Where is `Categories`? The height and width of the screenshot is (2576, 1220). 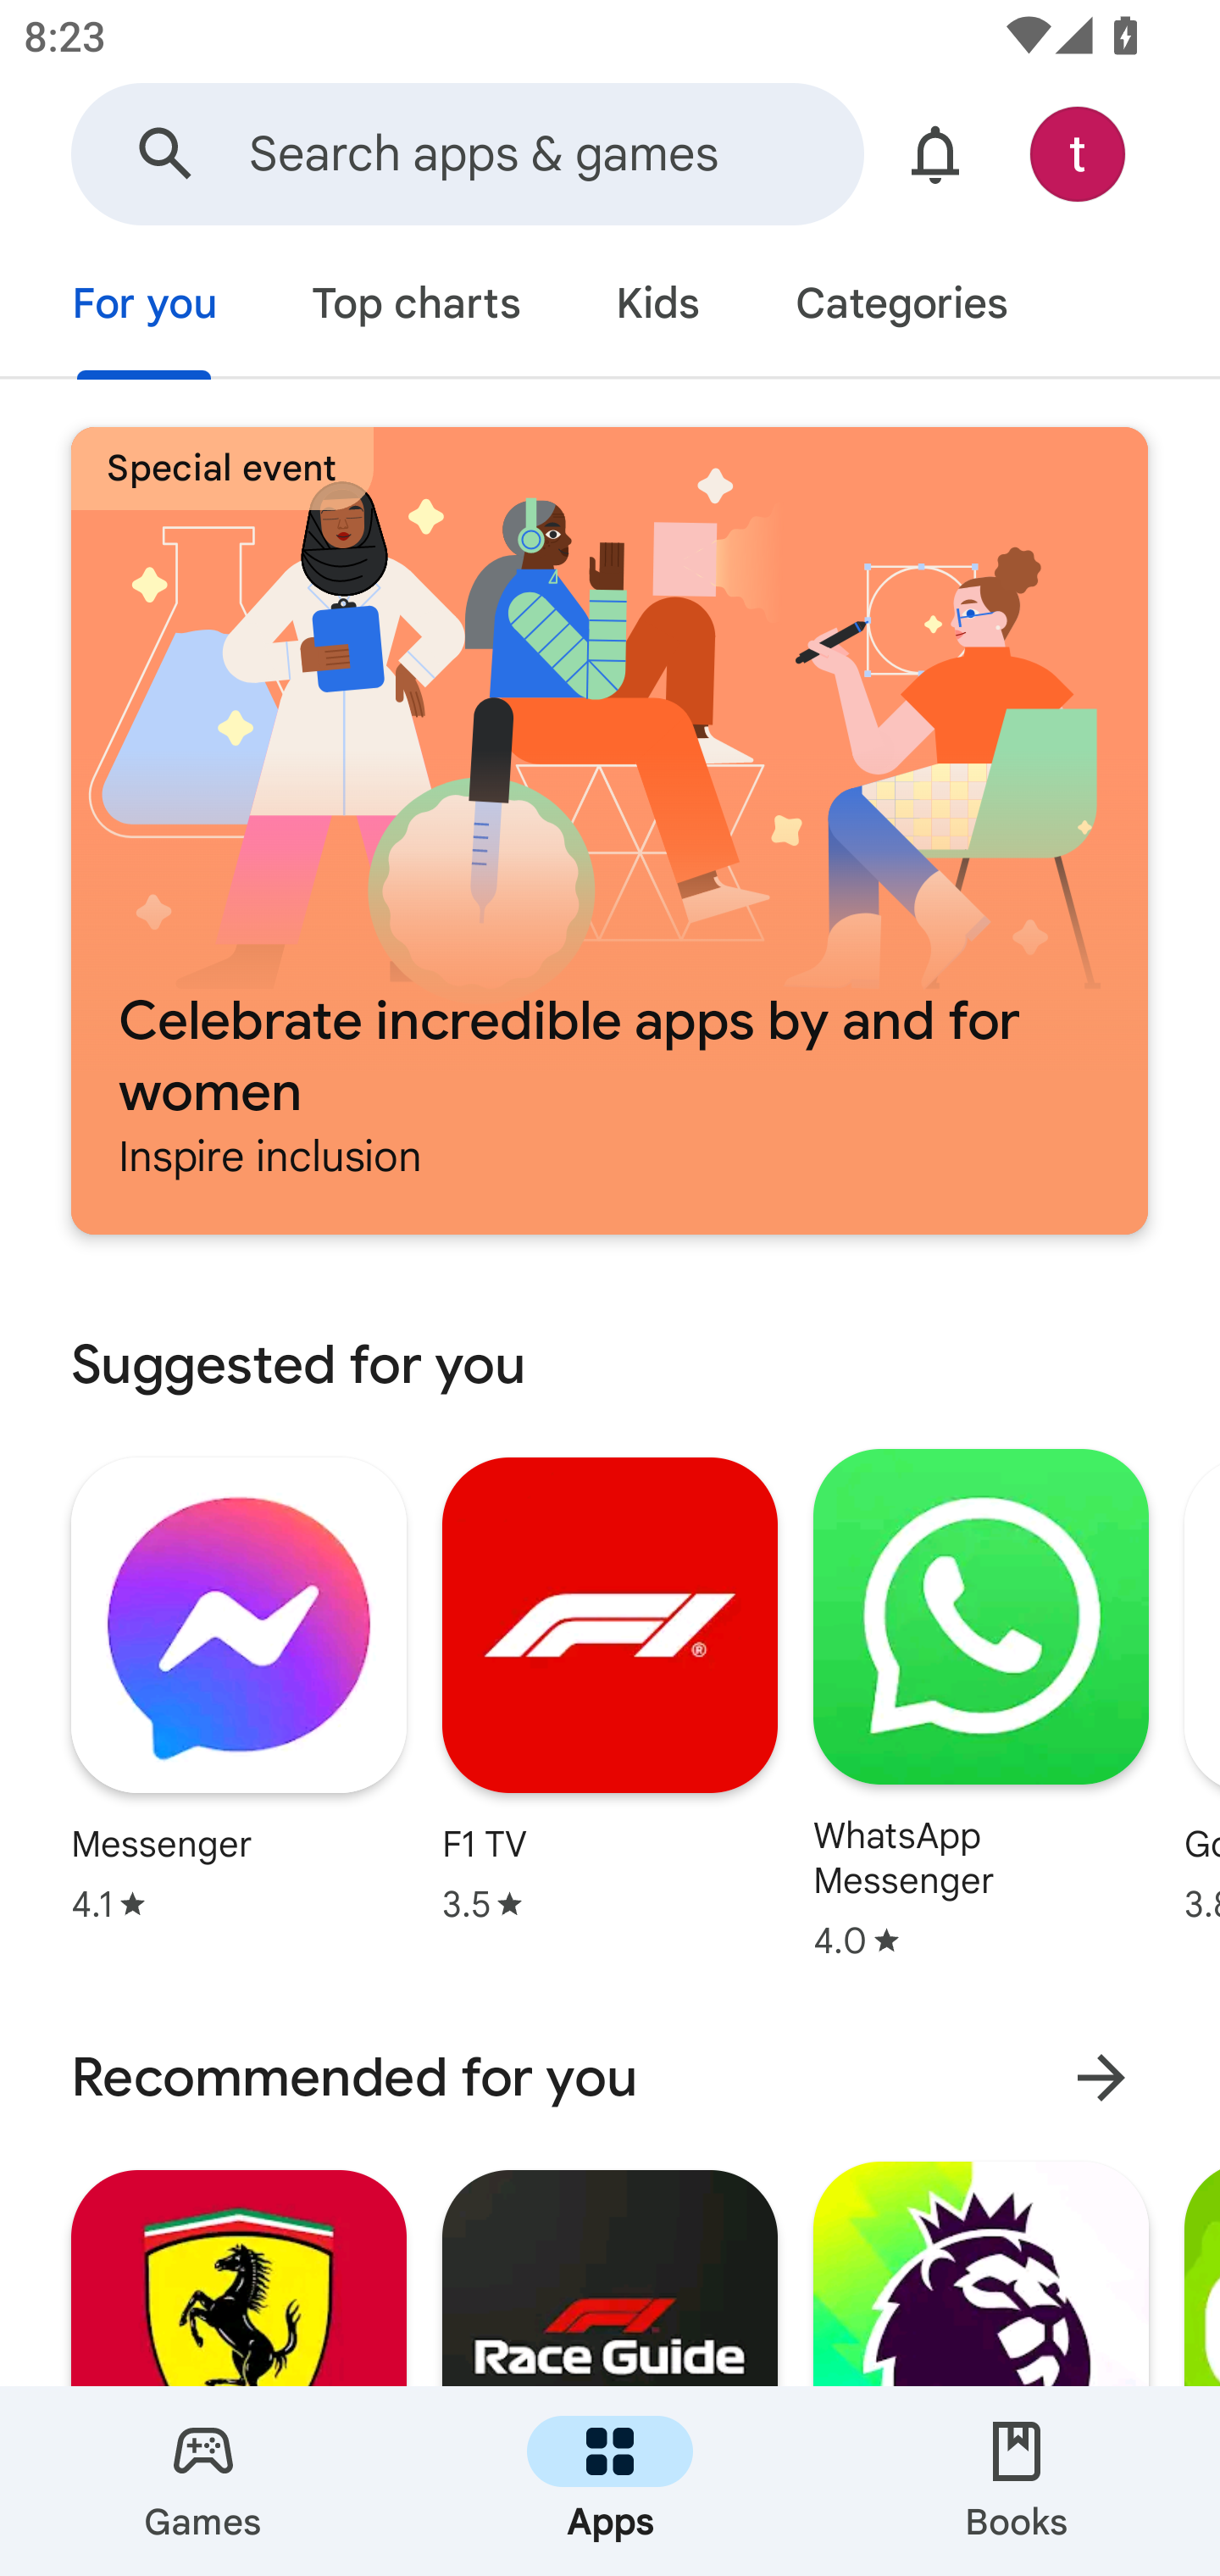
Categories is located at coordinates (901, 307).